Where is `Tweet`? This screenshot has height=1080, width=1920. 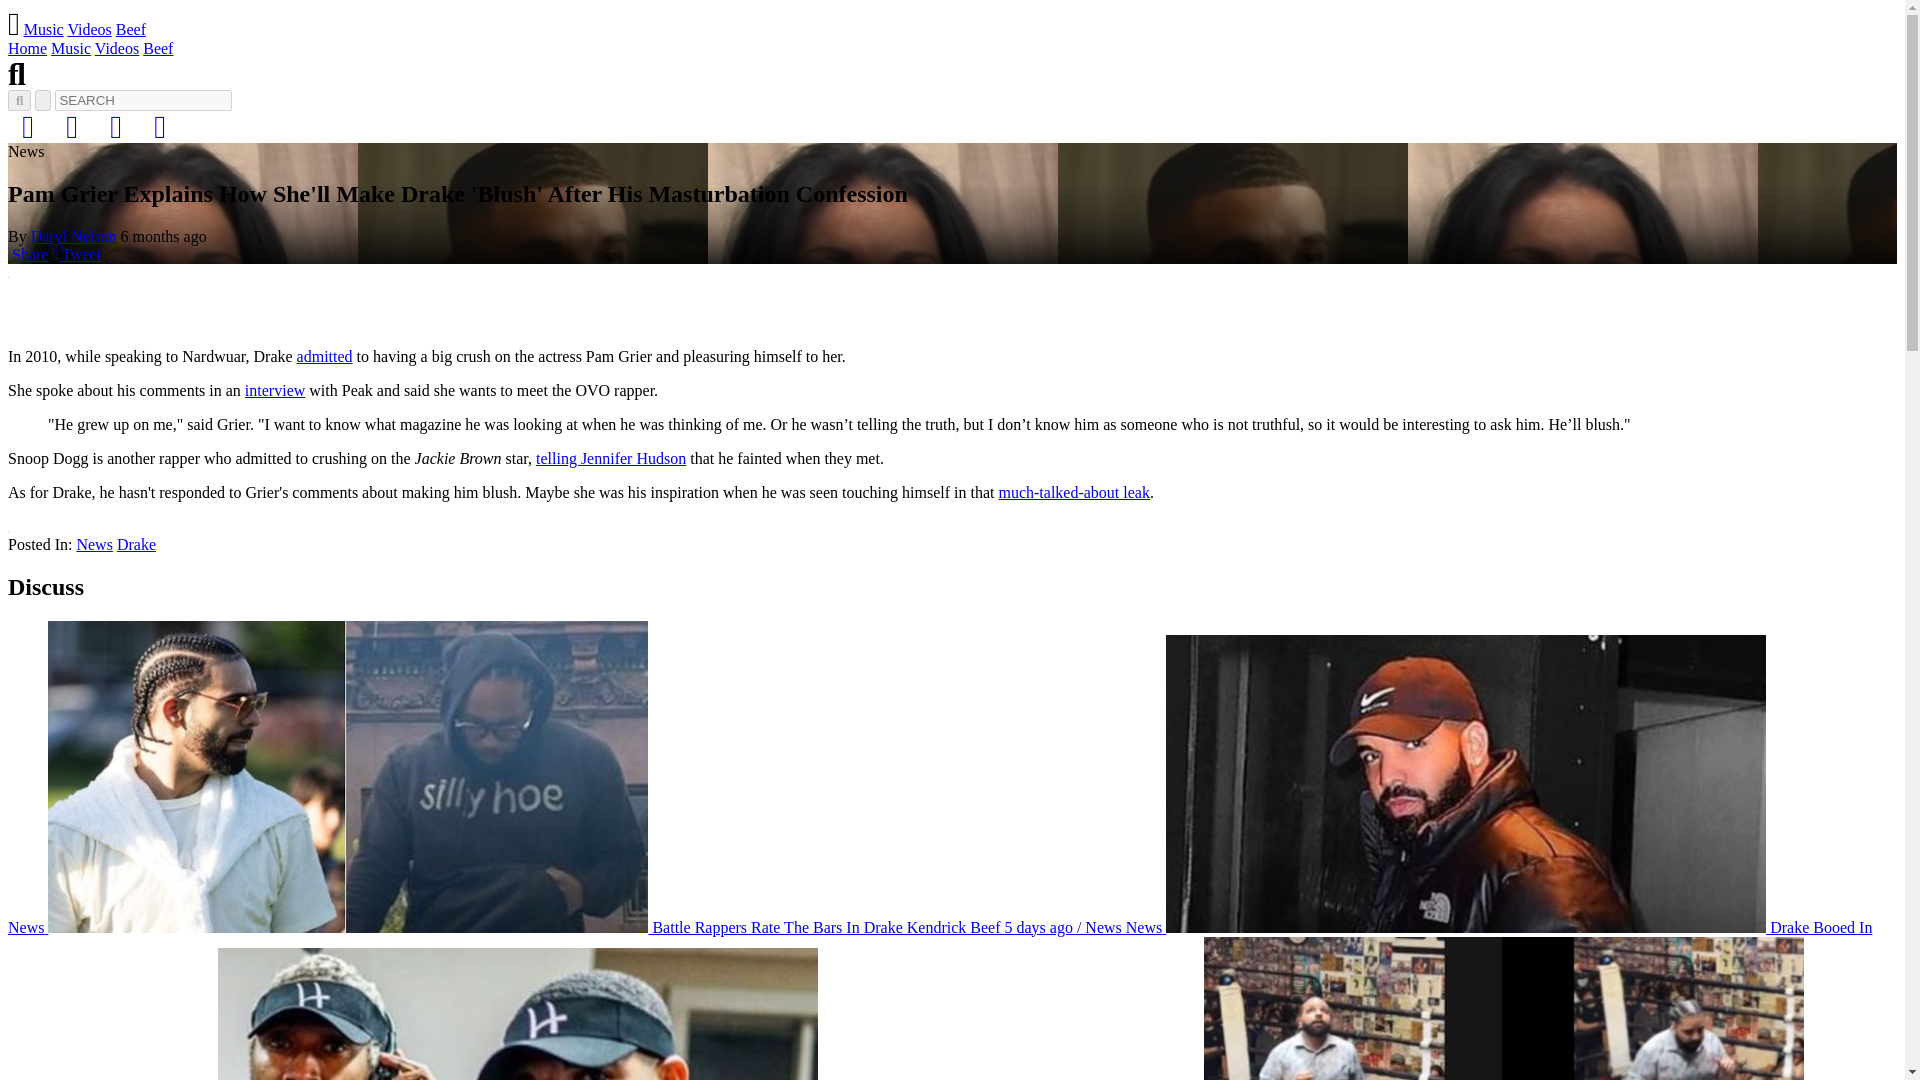 Tweet is located at coordinates (75, 254).